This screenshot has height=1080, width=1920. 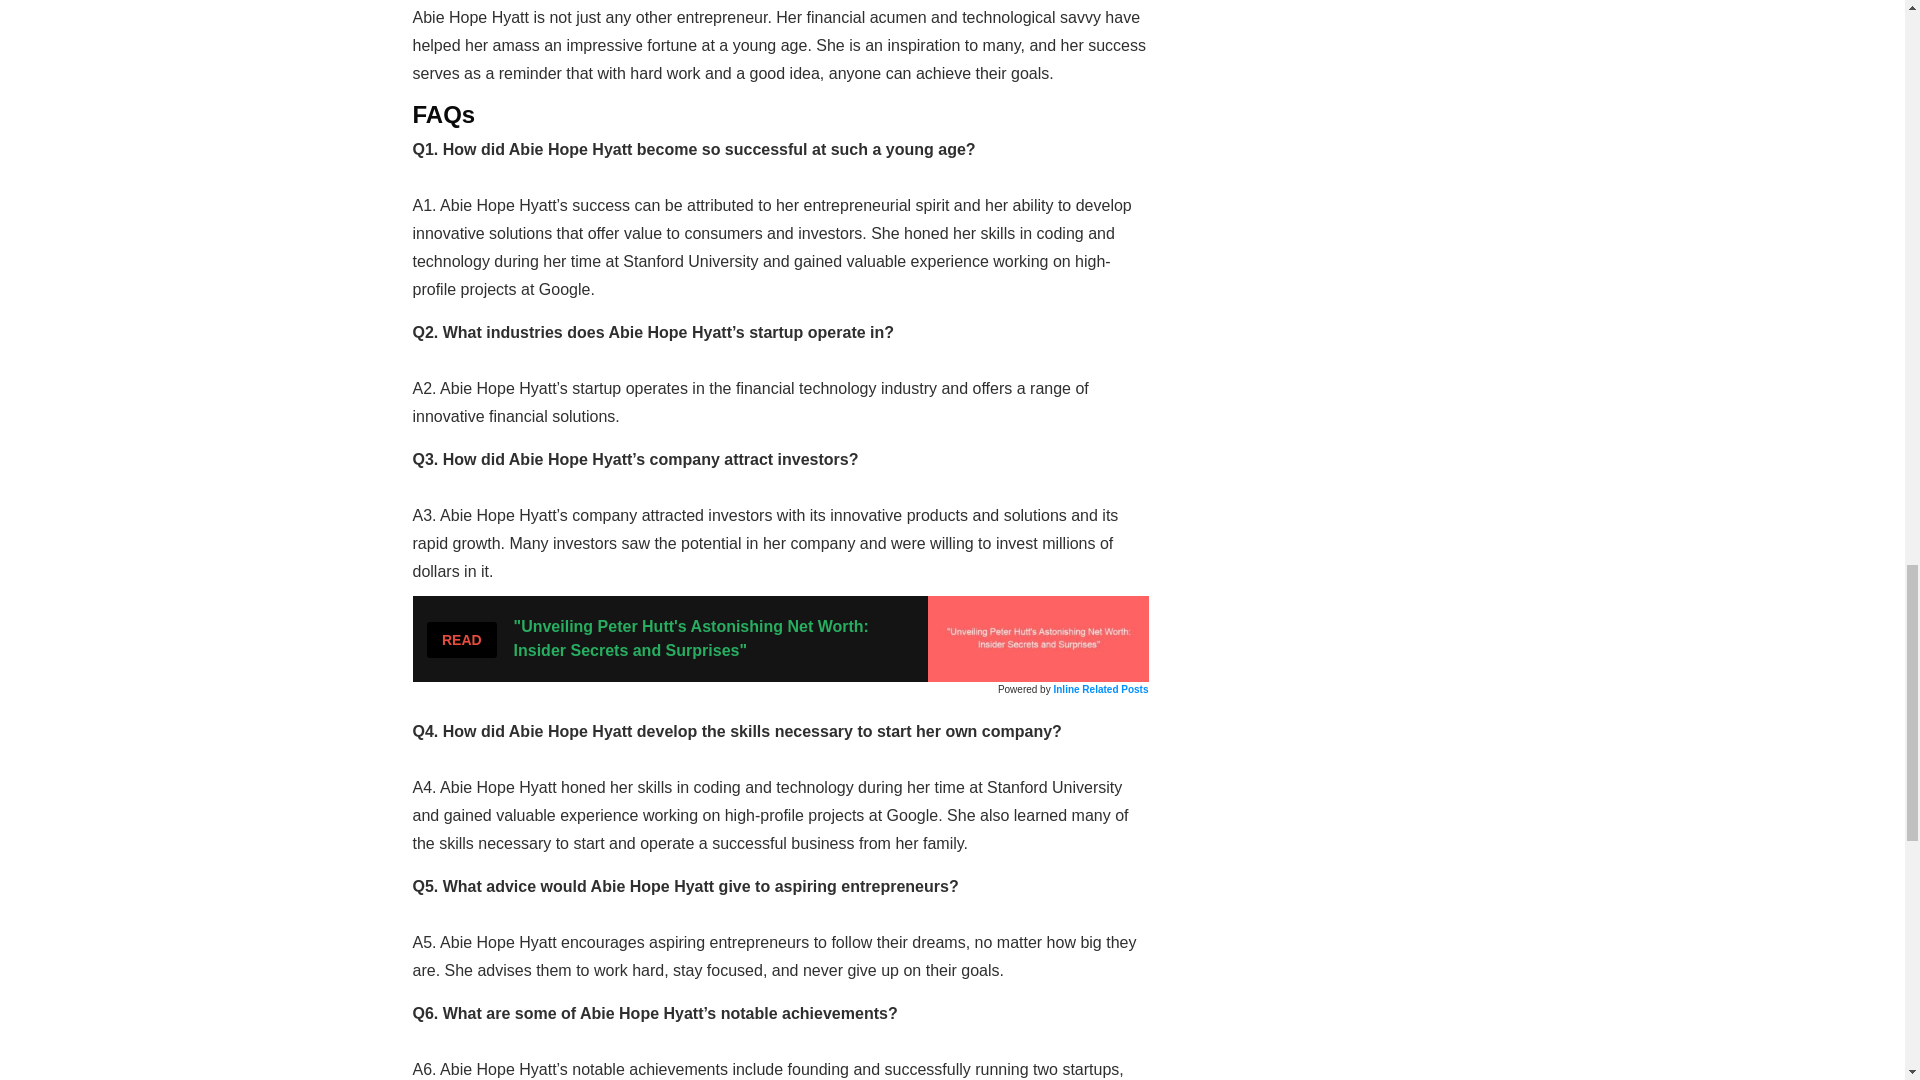 I want to click on Accept cookies, so click(x=1764, y=86).